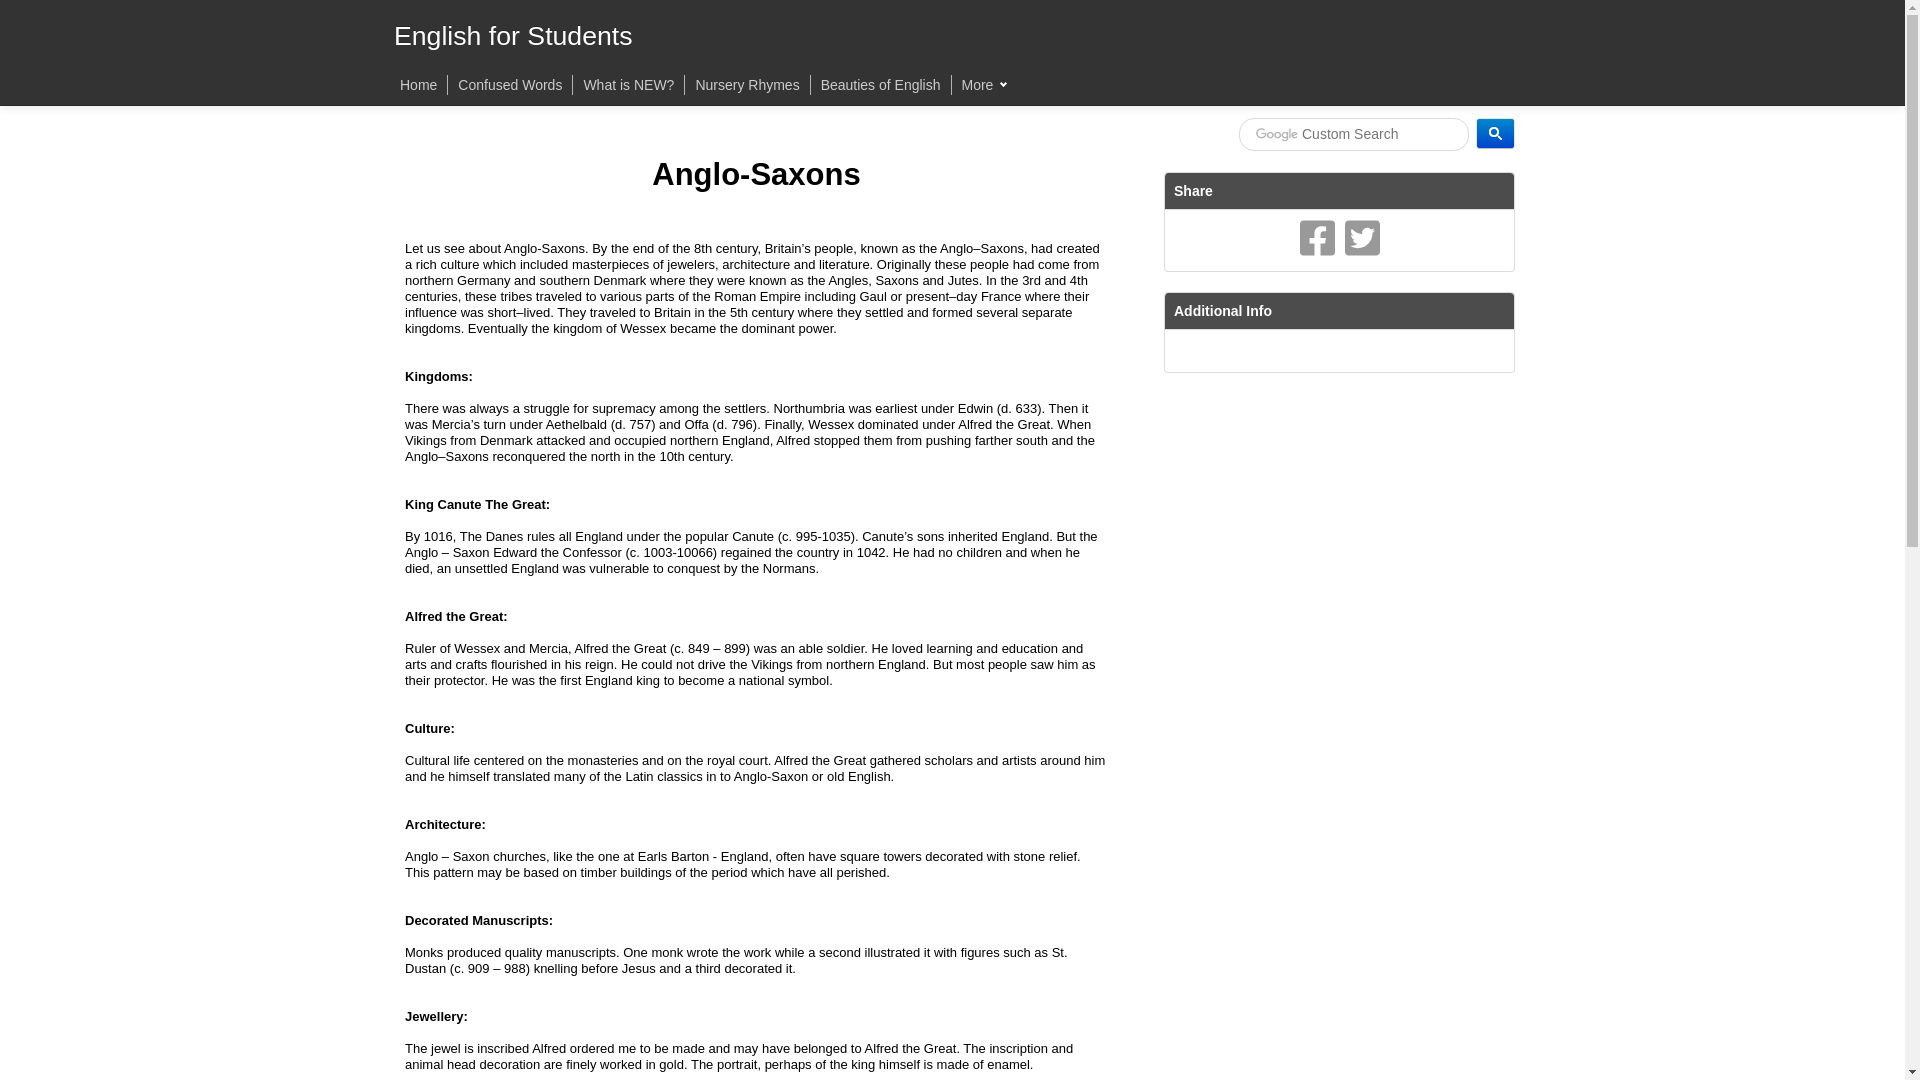  What do you see at coordinates (746, 84) in the screenshot?
I see `Nursery Rhymes` at bounding box center [746, 84].